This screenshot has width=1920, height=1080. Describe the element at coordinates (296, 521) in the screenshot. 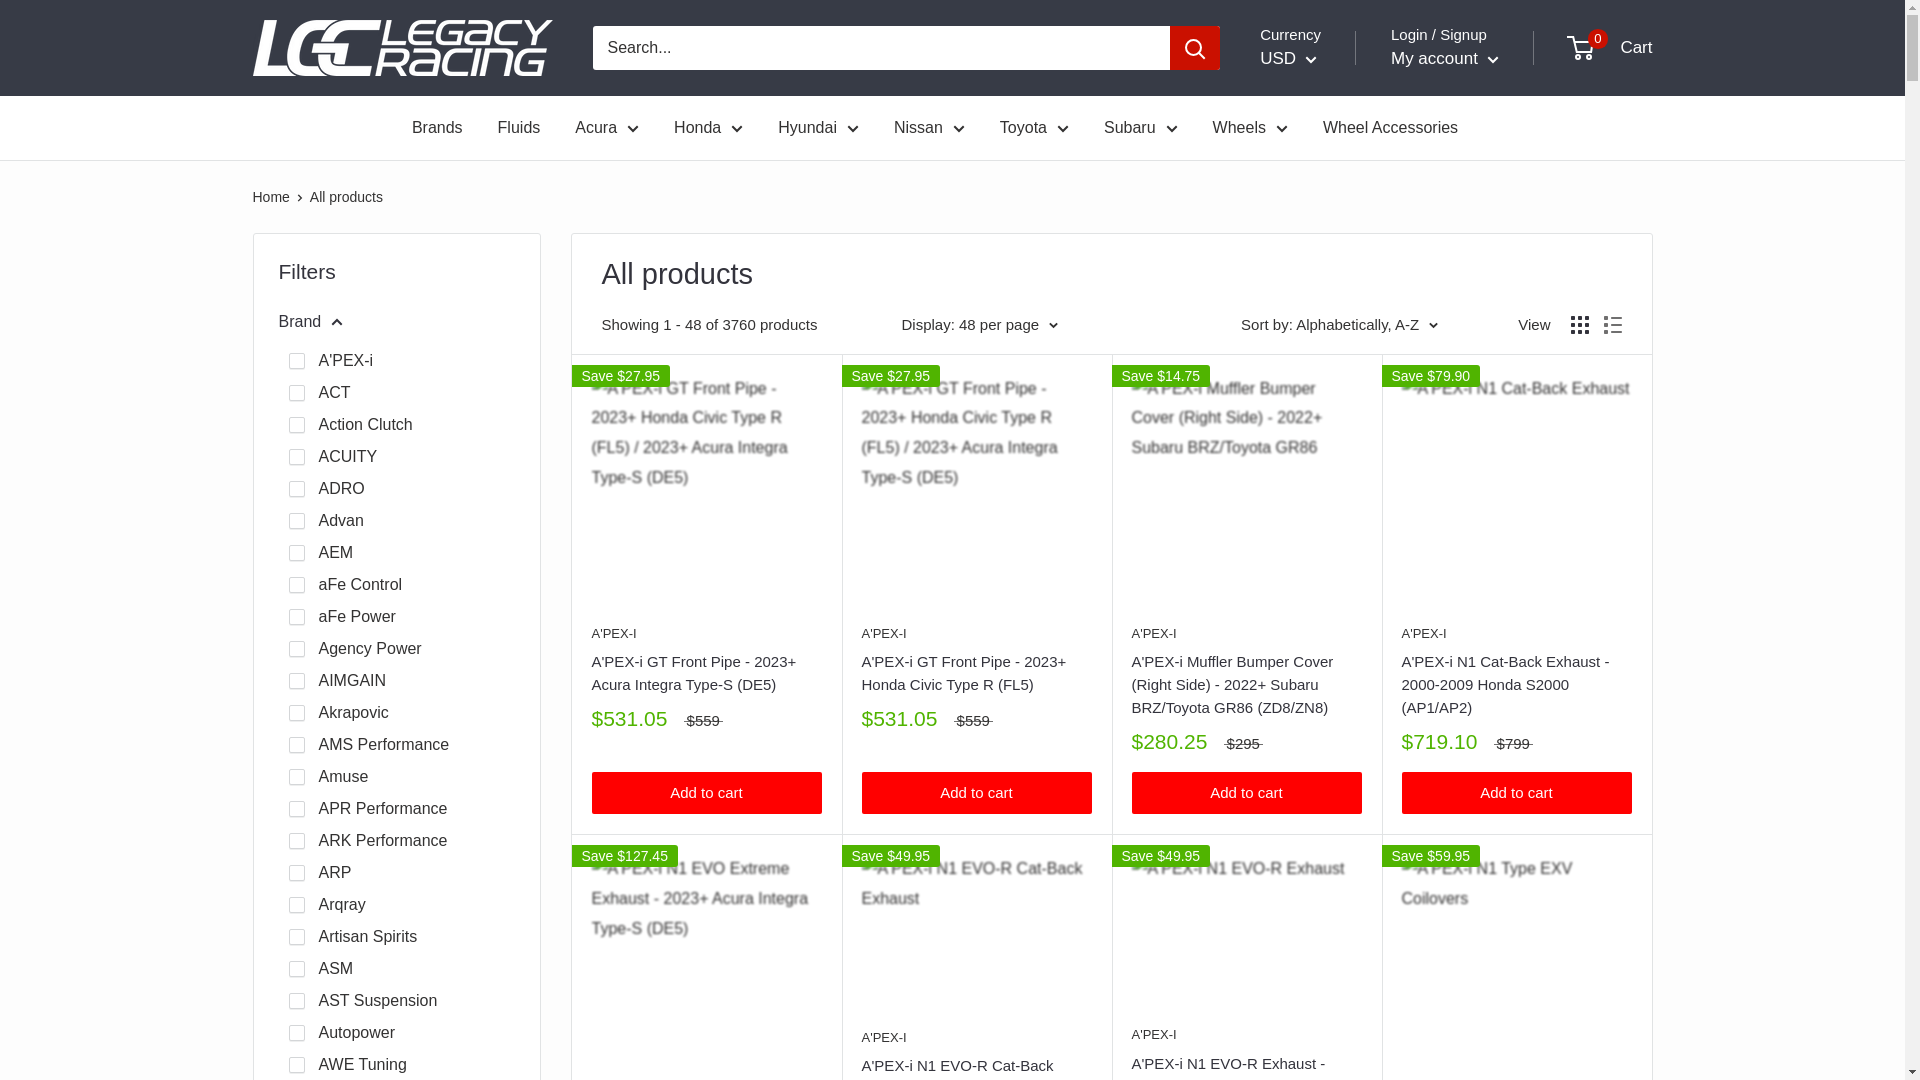

I see `on` at that location.